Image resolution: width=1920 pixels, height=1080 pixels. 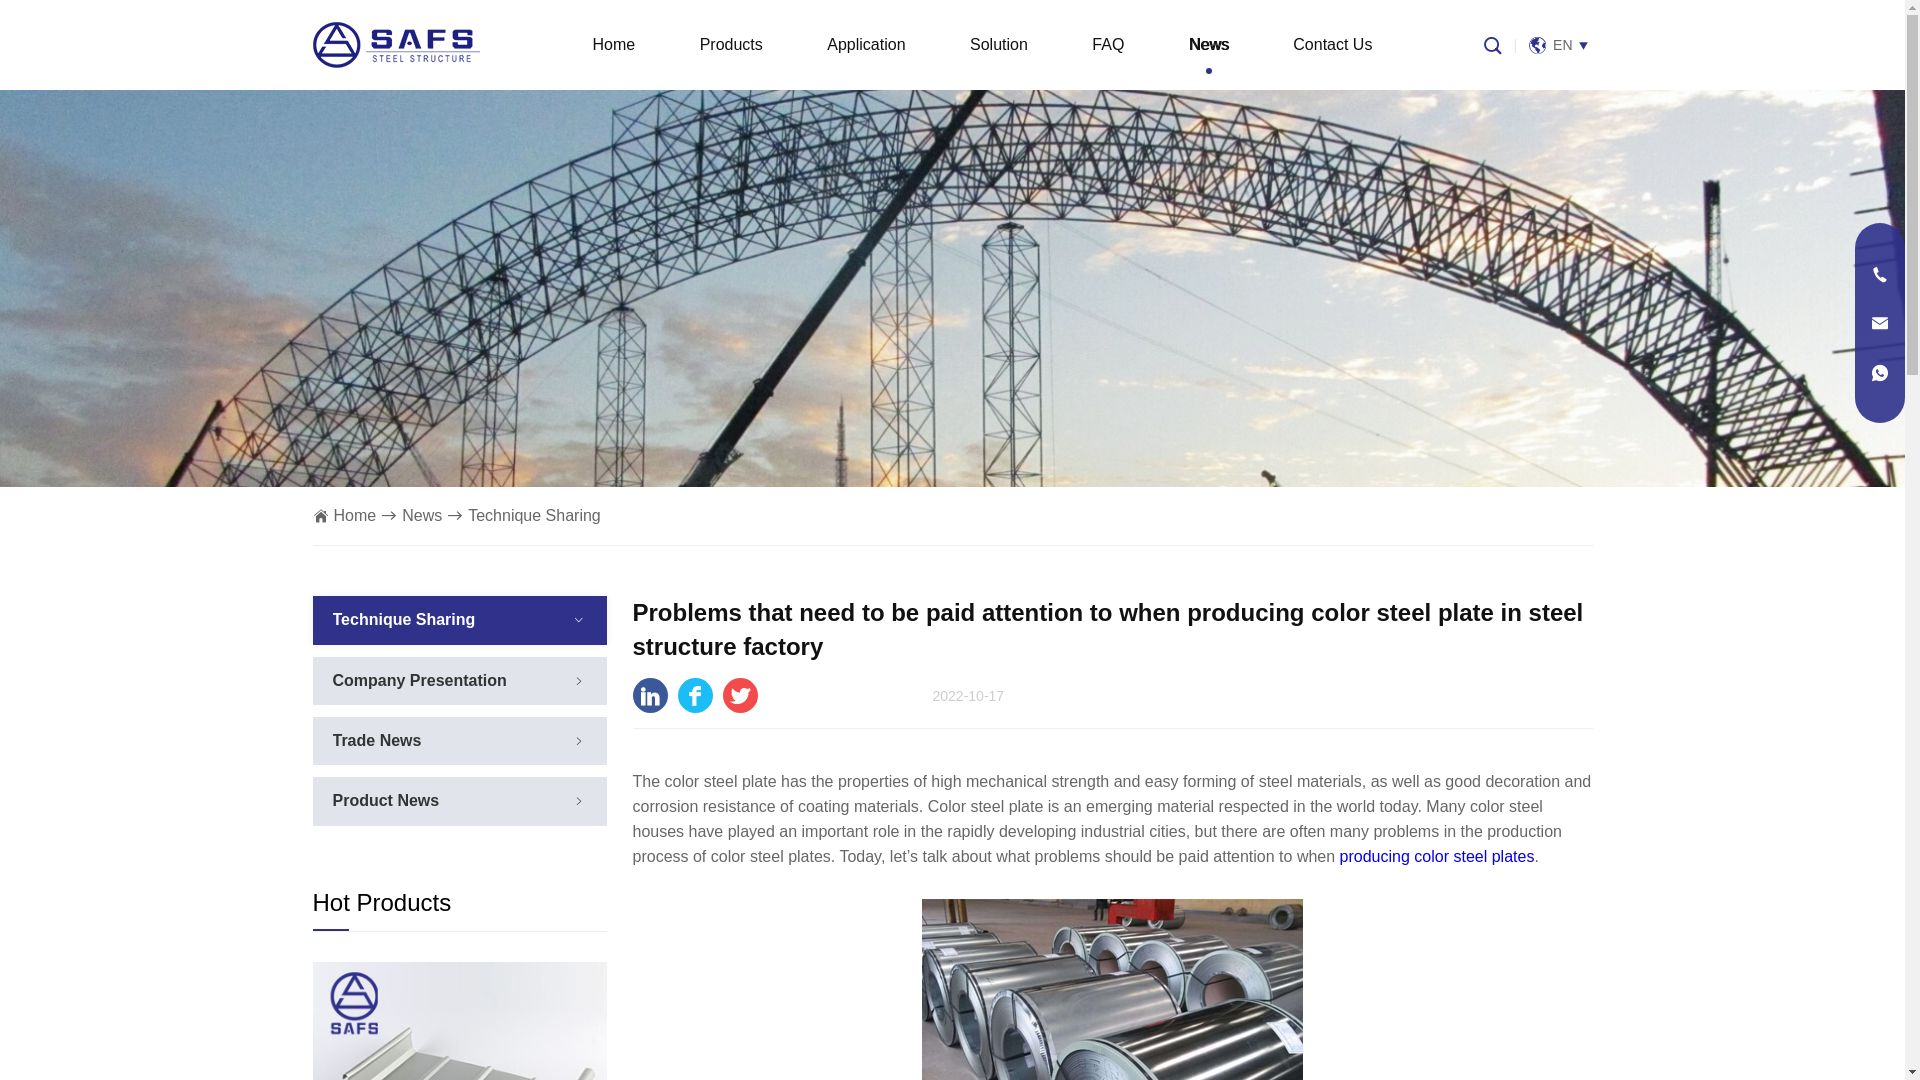 What do you see at coordinates (534, 515) in the screenshot?
I see `Technique Sharing` at bounding box center [534, 515].